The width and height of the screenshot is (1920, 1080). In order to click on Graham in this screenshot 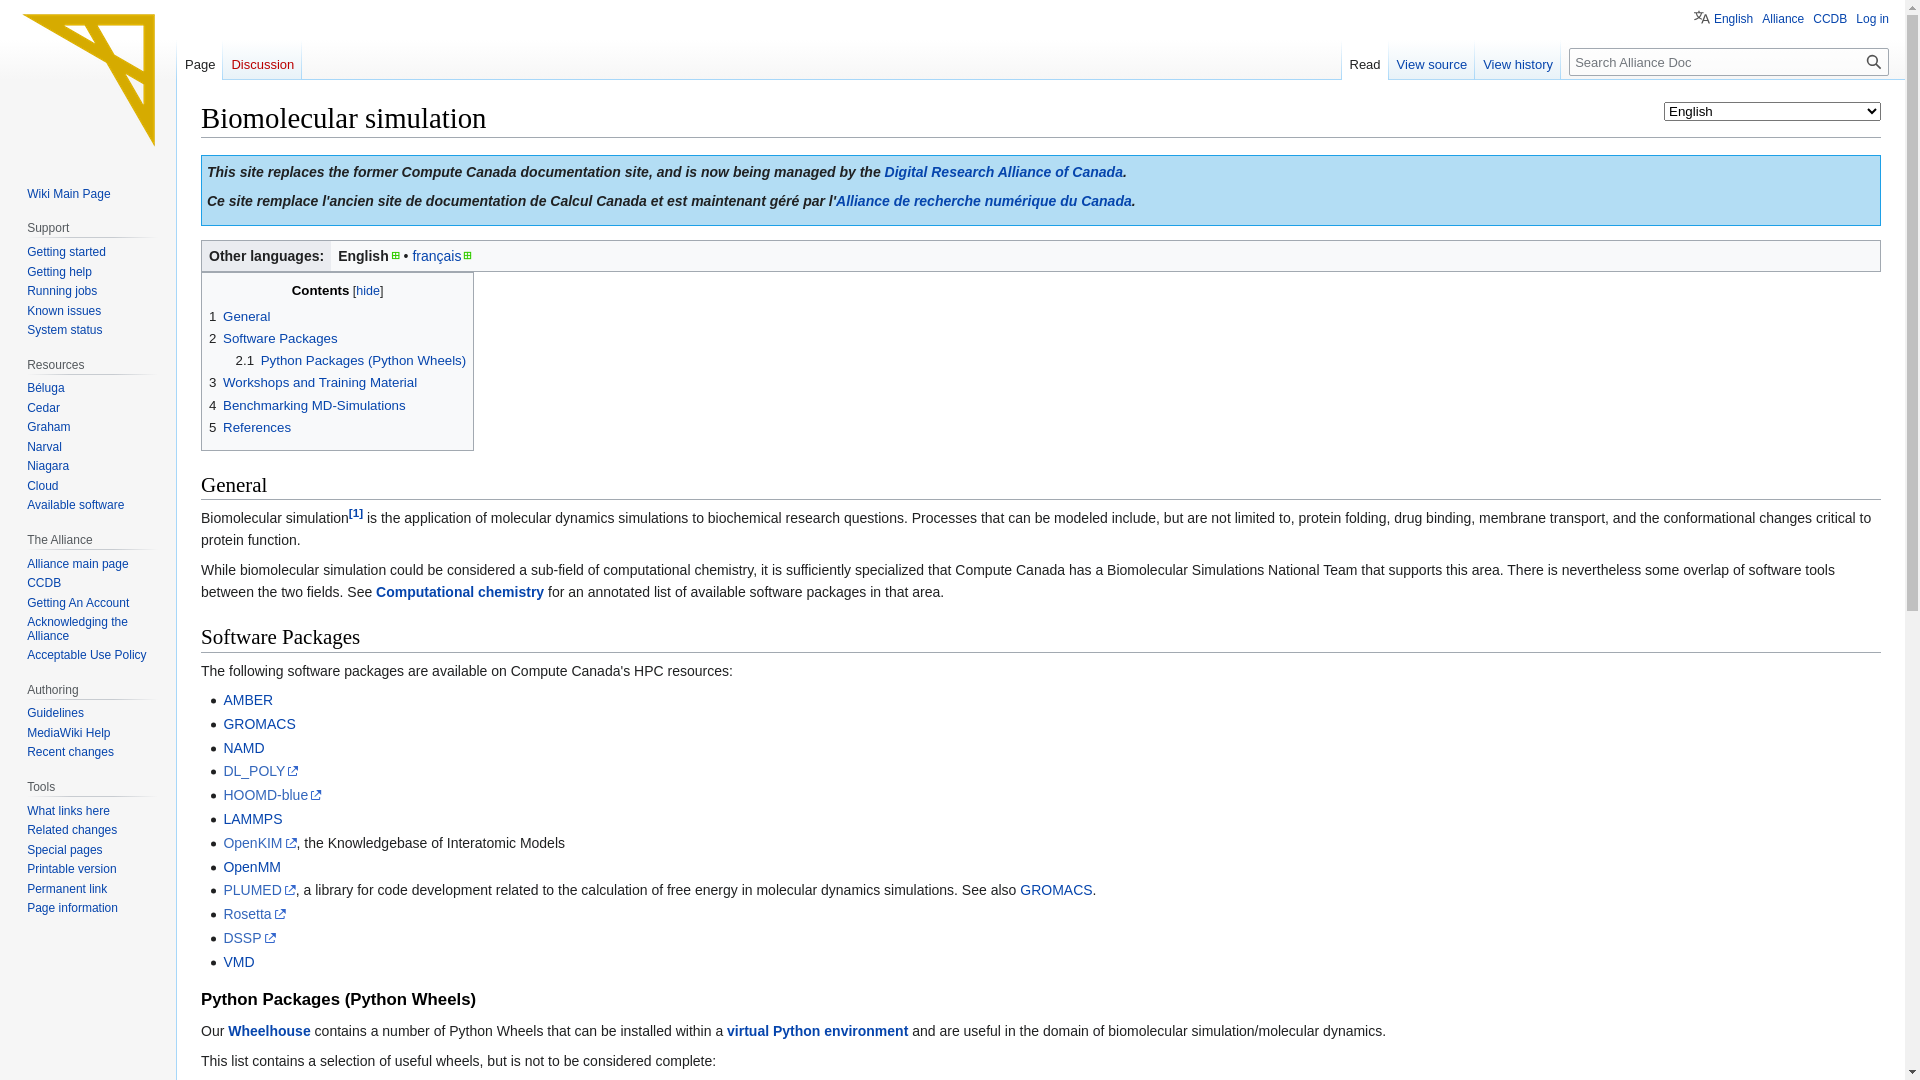, I will do `click(48, 427)`.